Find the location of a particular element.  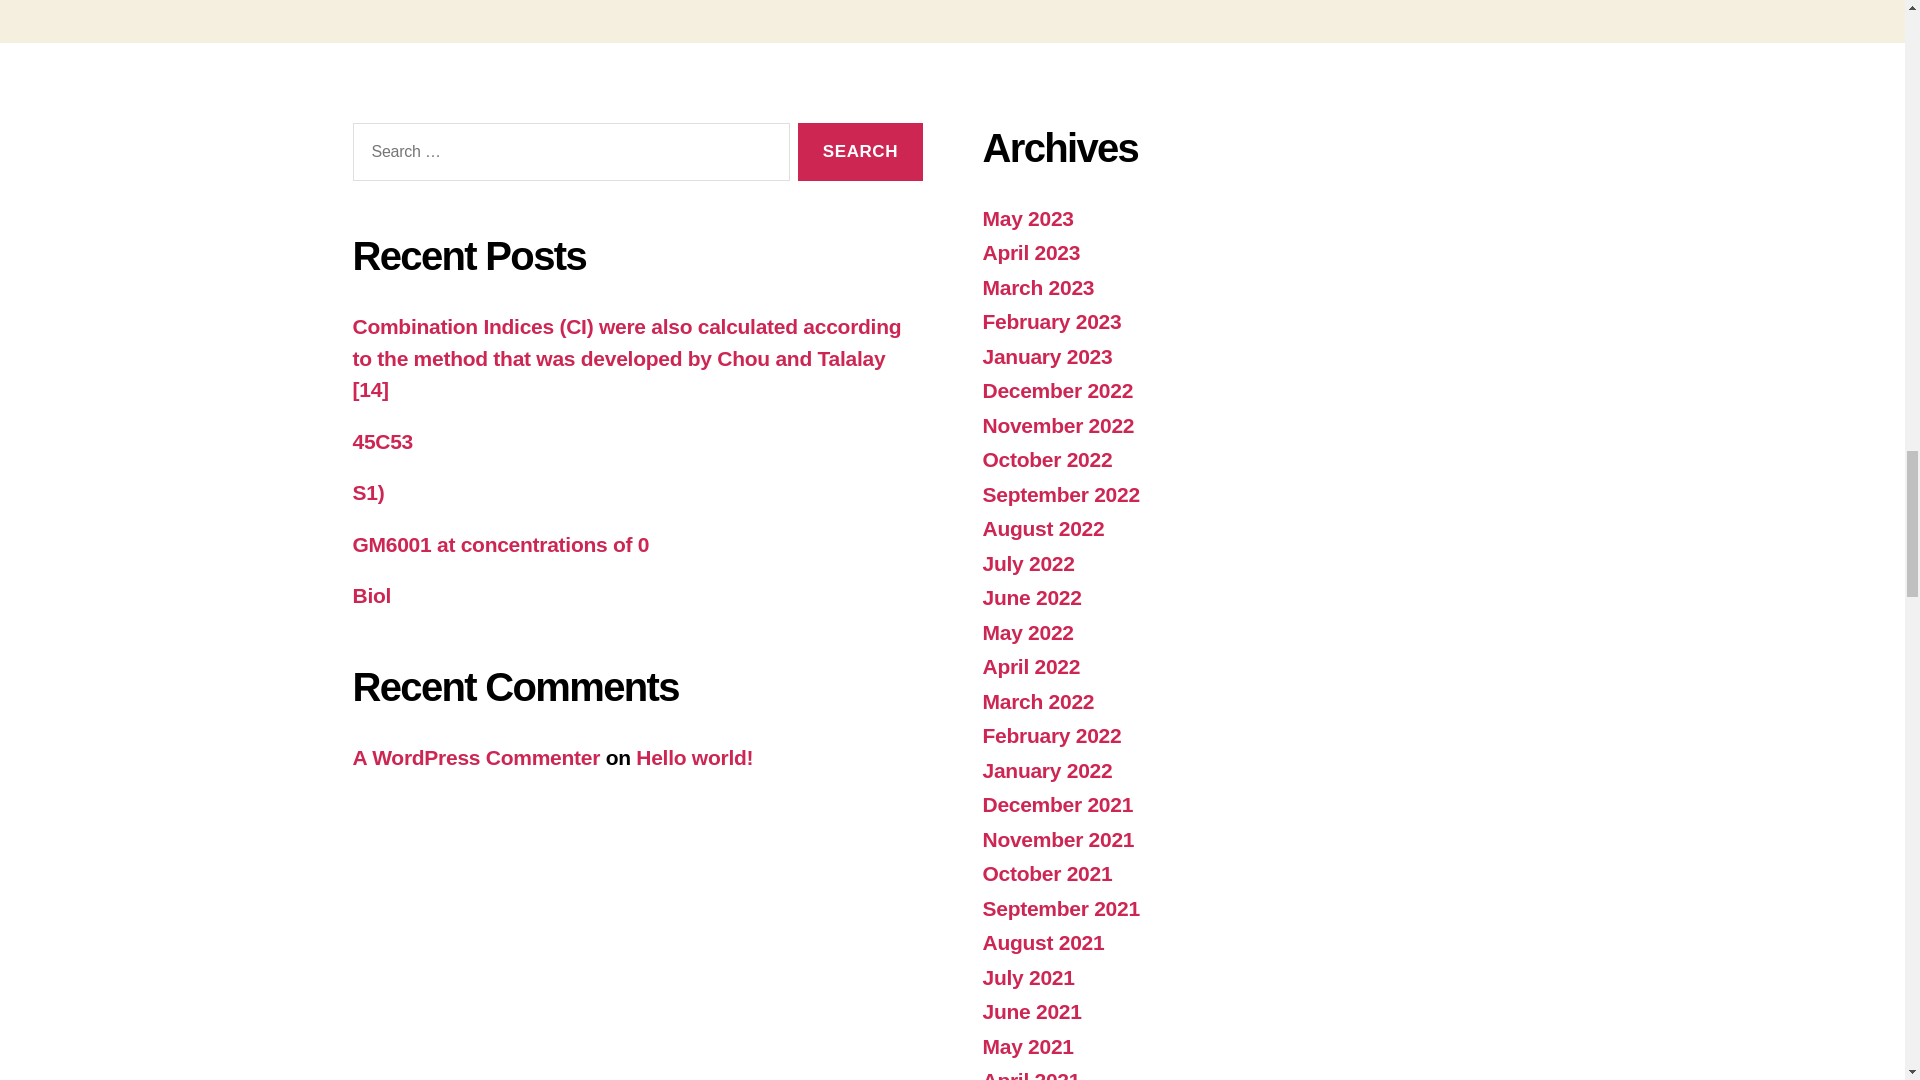

GM6001 at concentrations of 0 is located at coordinates (500, 544).